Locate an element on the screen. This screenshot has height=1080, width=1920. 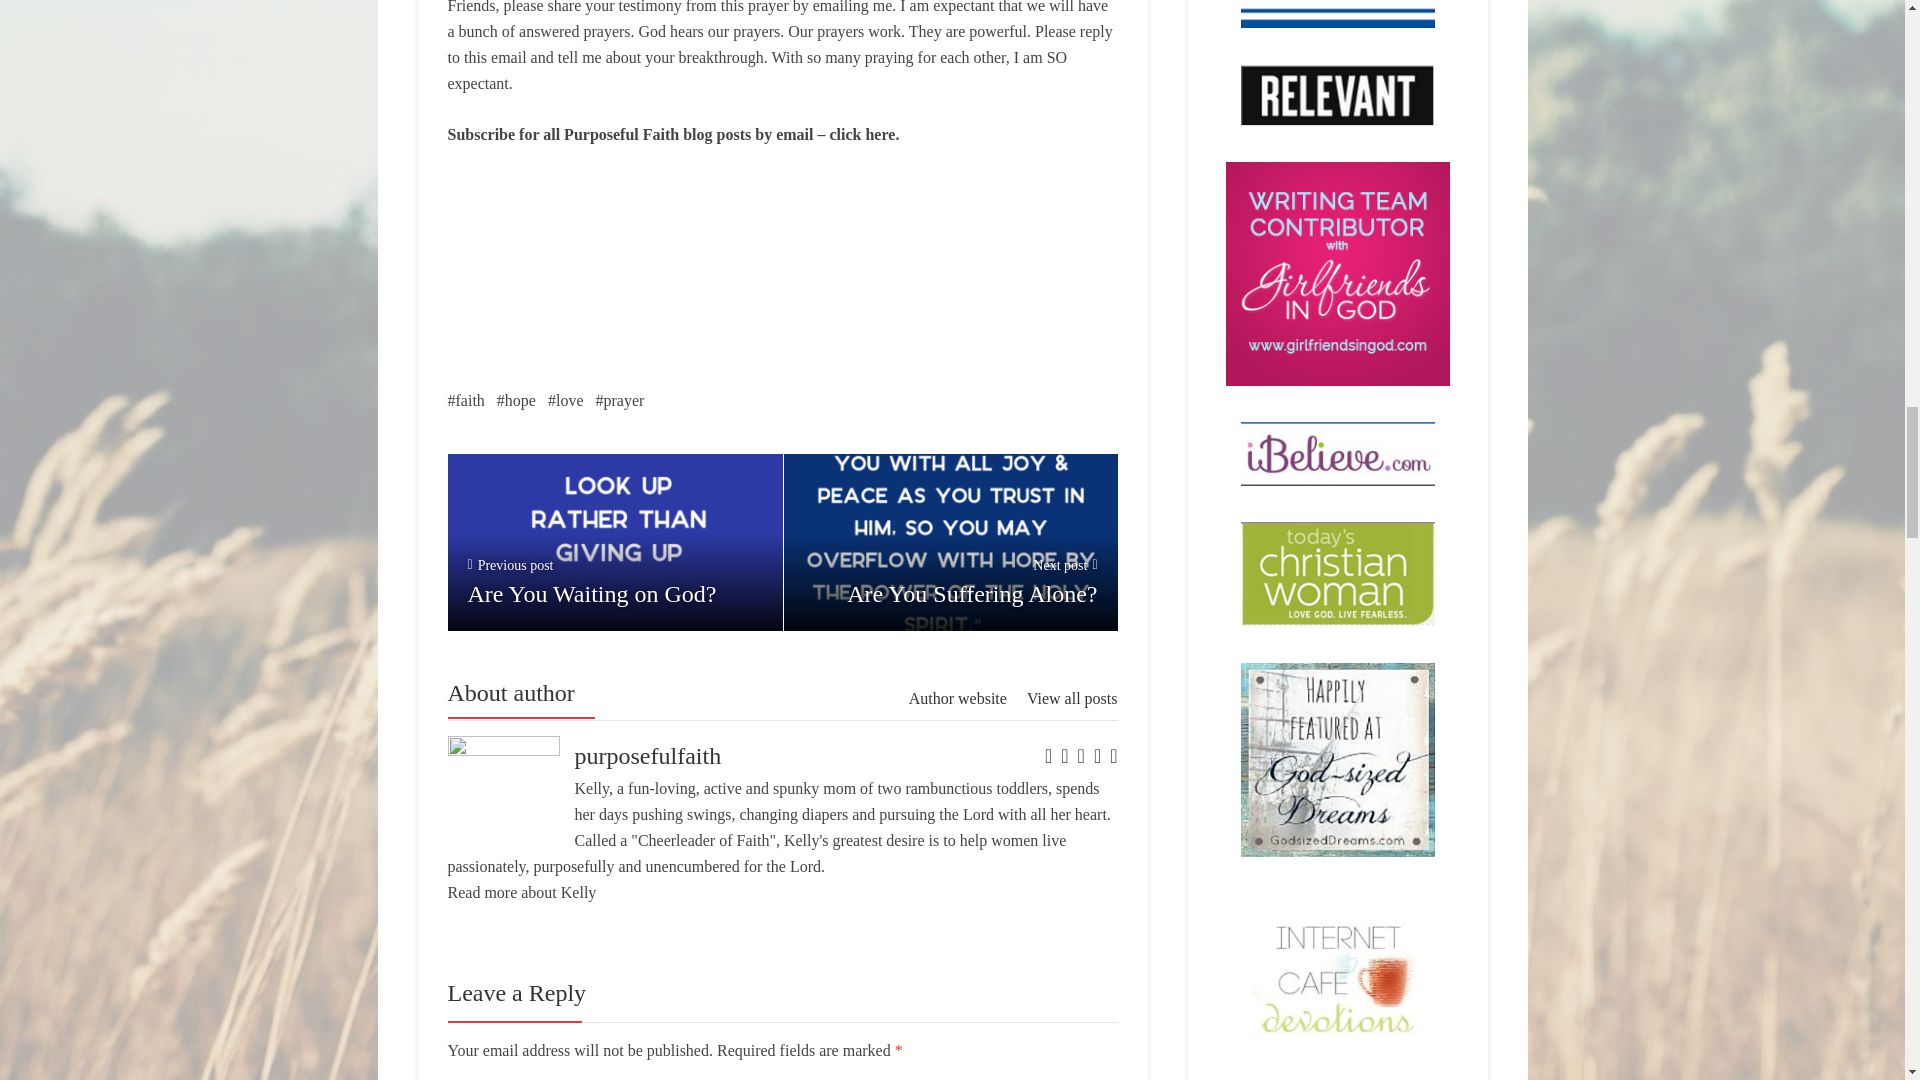
love is located at coordinates (950, 542).